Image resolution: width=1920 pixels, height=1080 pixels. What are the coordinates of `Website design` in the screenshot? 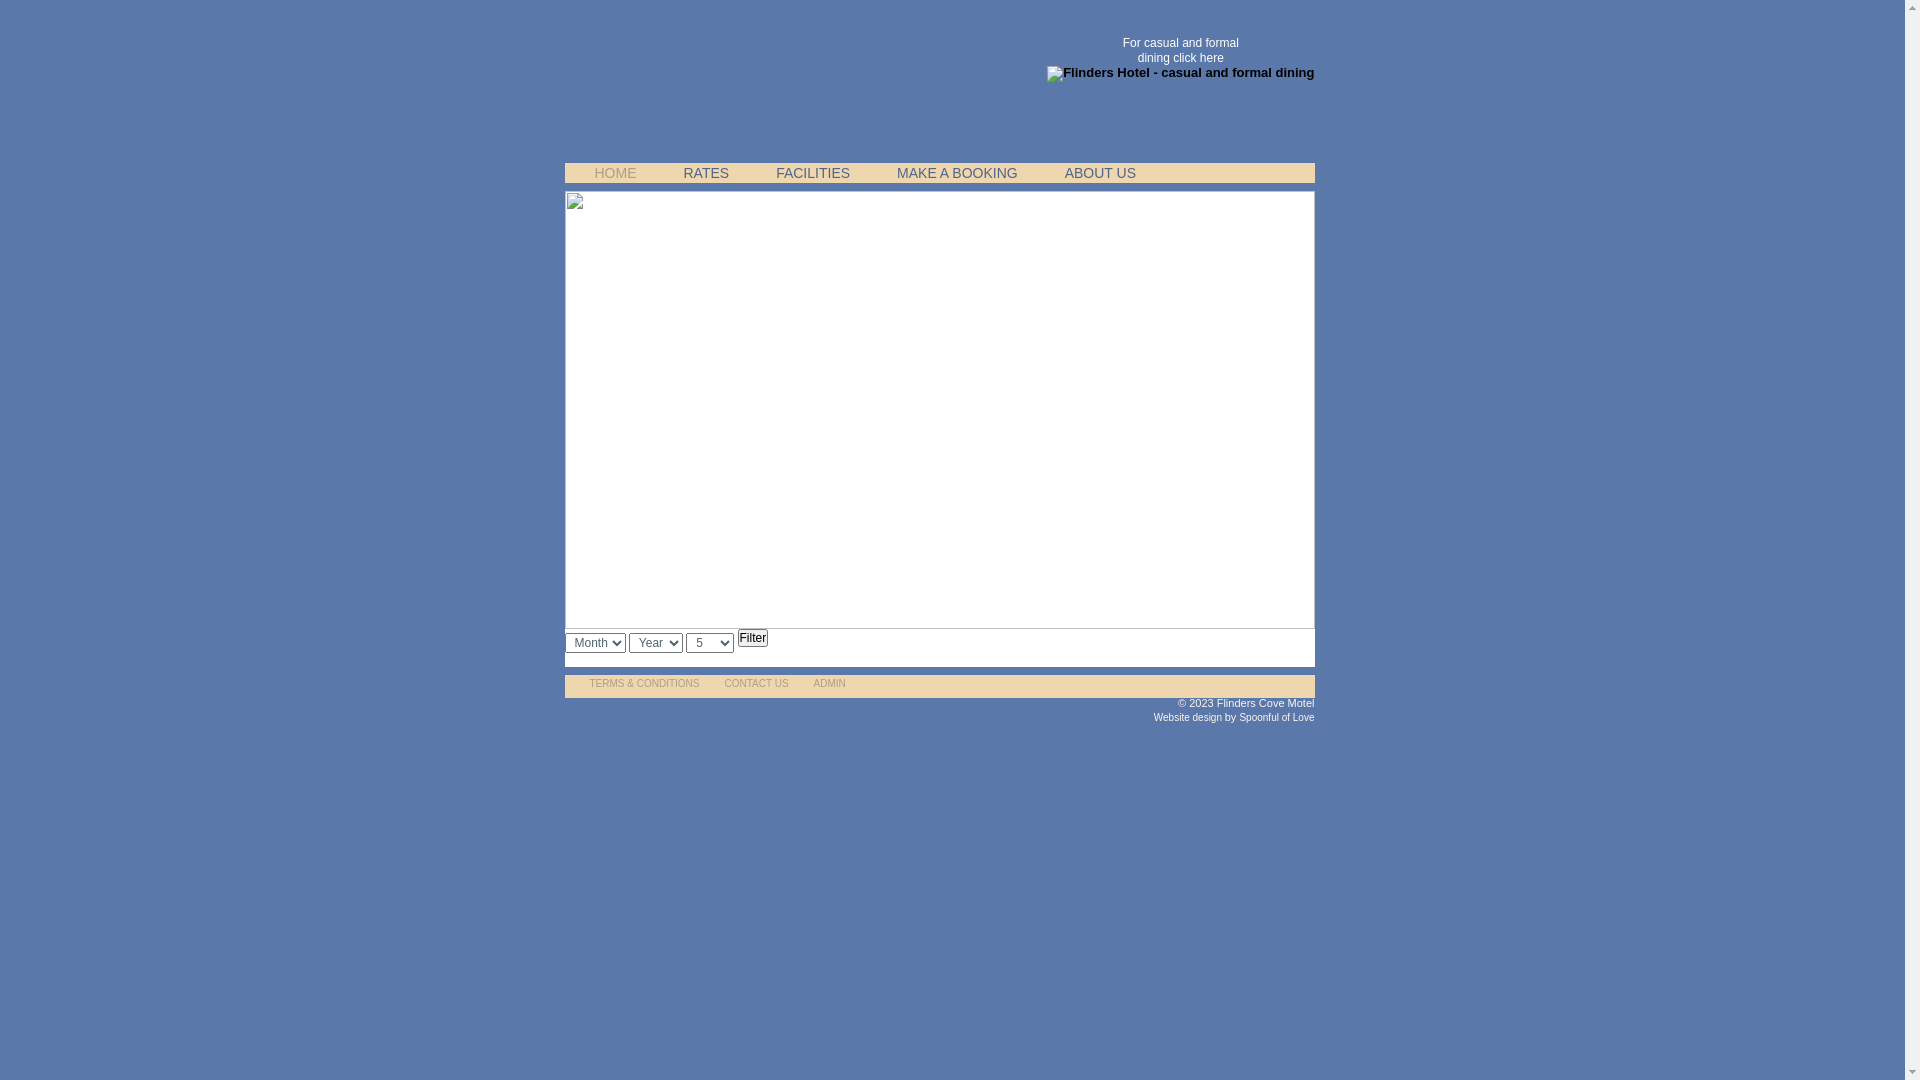 It's located at (1190, 718).